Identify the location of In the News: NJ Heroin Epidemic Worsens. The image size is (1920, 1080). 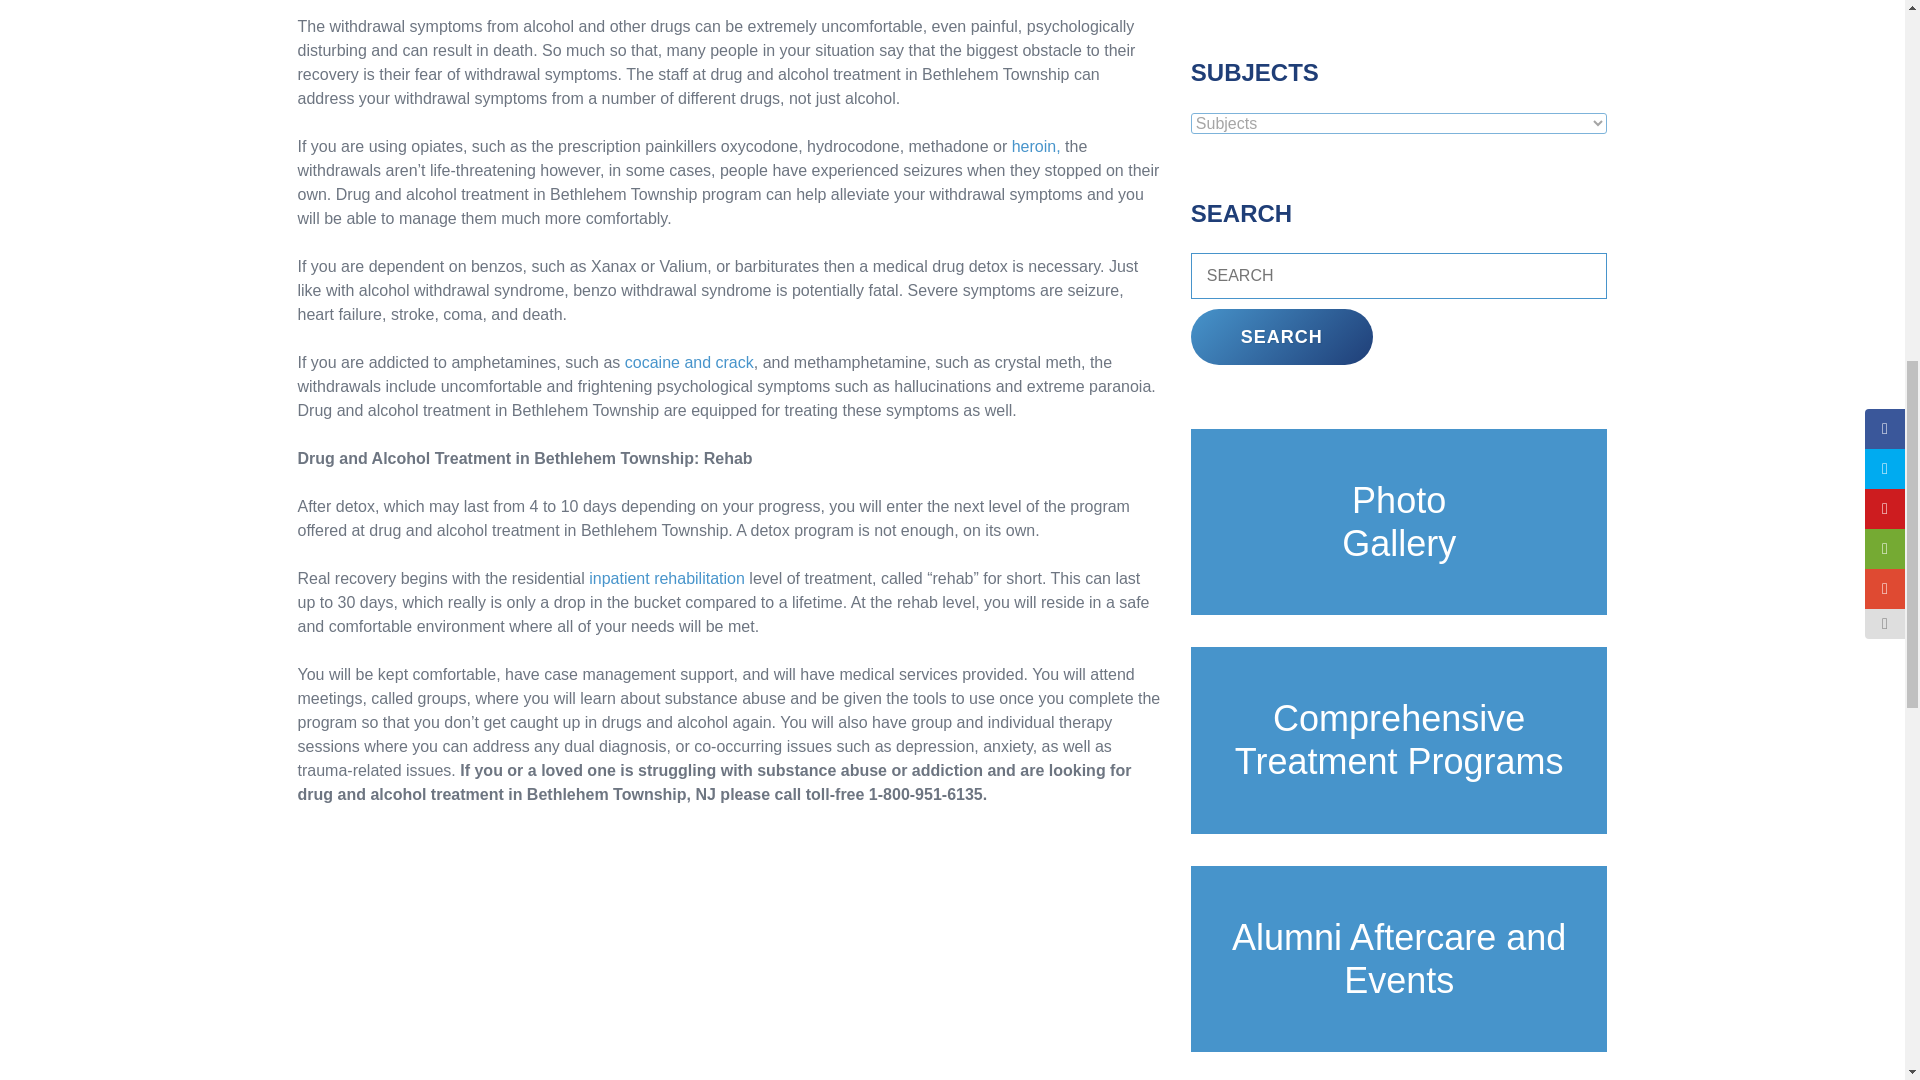
(1036, 146).